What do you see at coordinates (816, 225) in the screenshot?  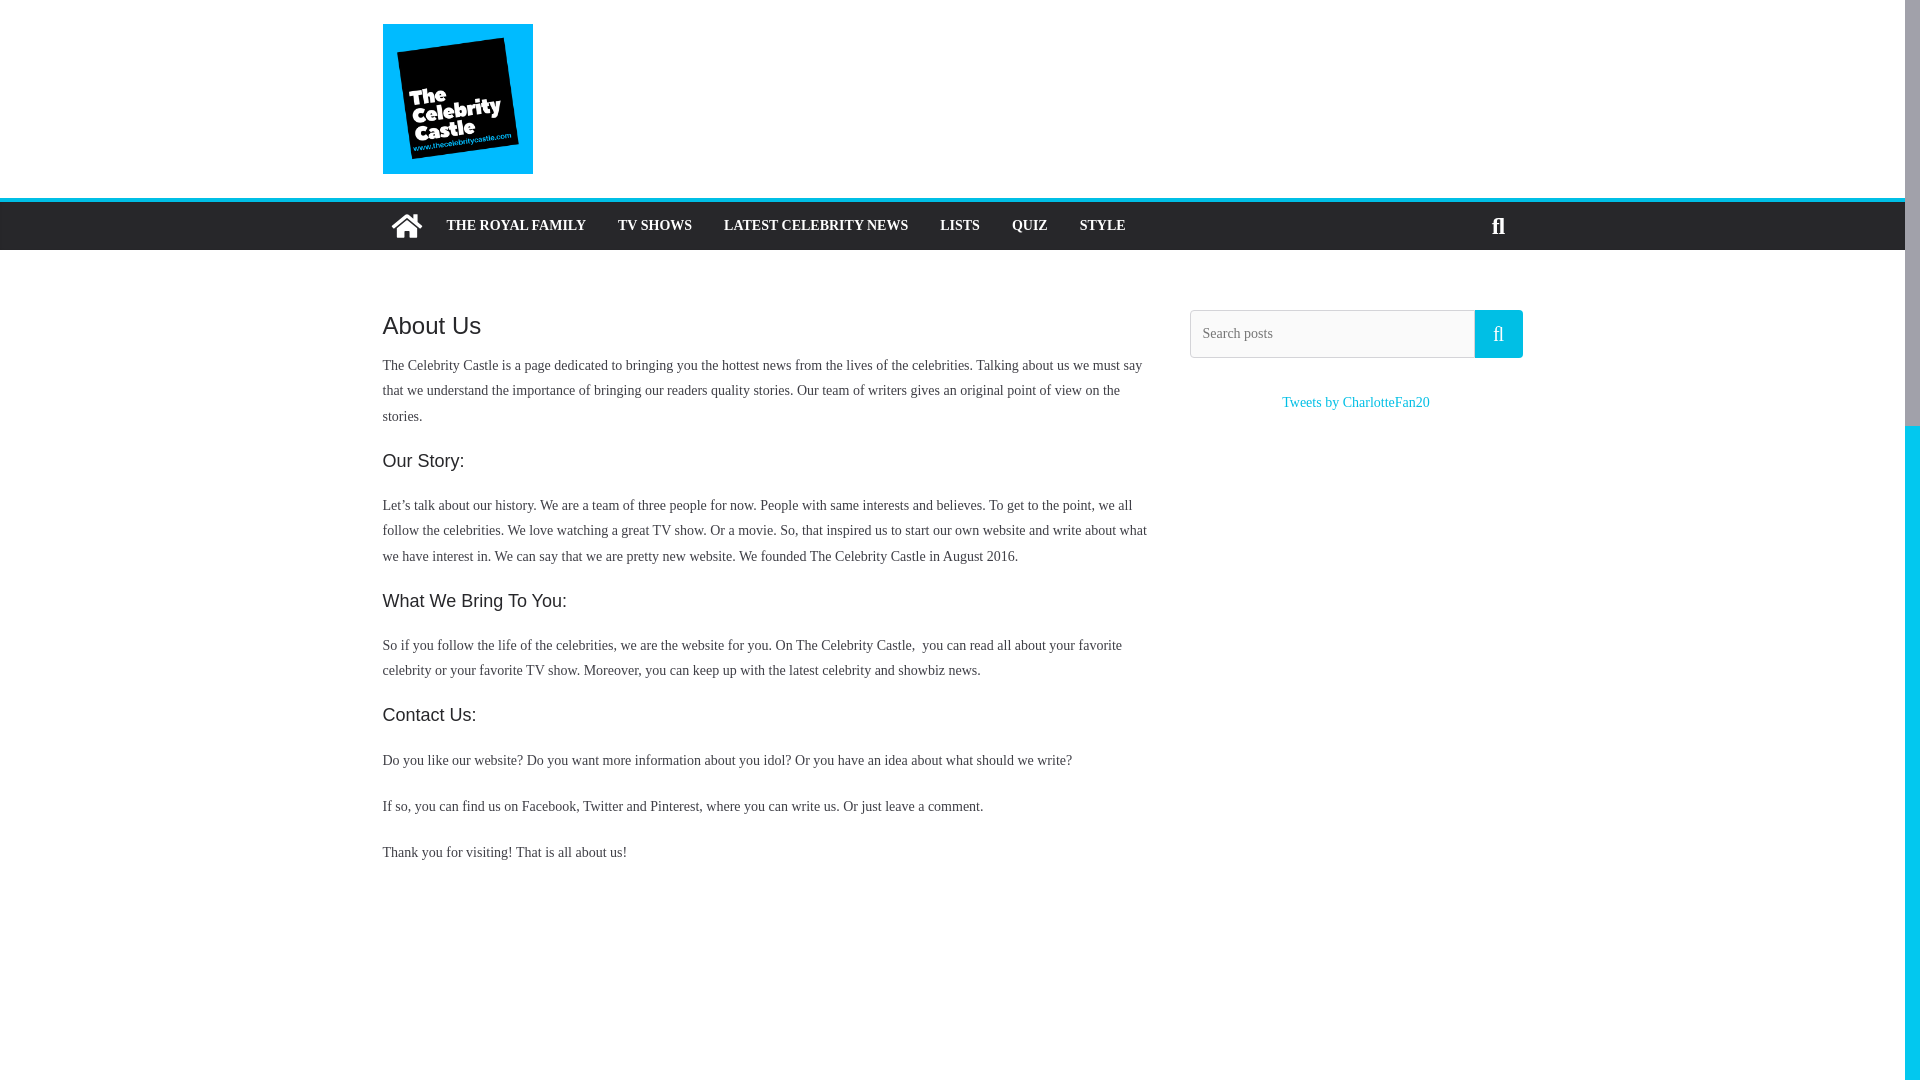 I see `LATEST CELEBRITY NEWS` at bounding box center [816, 225].